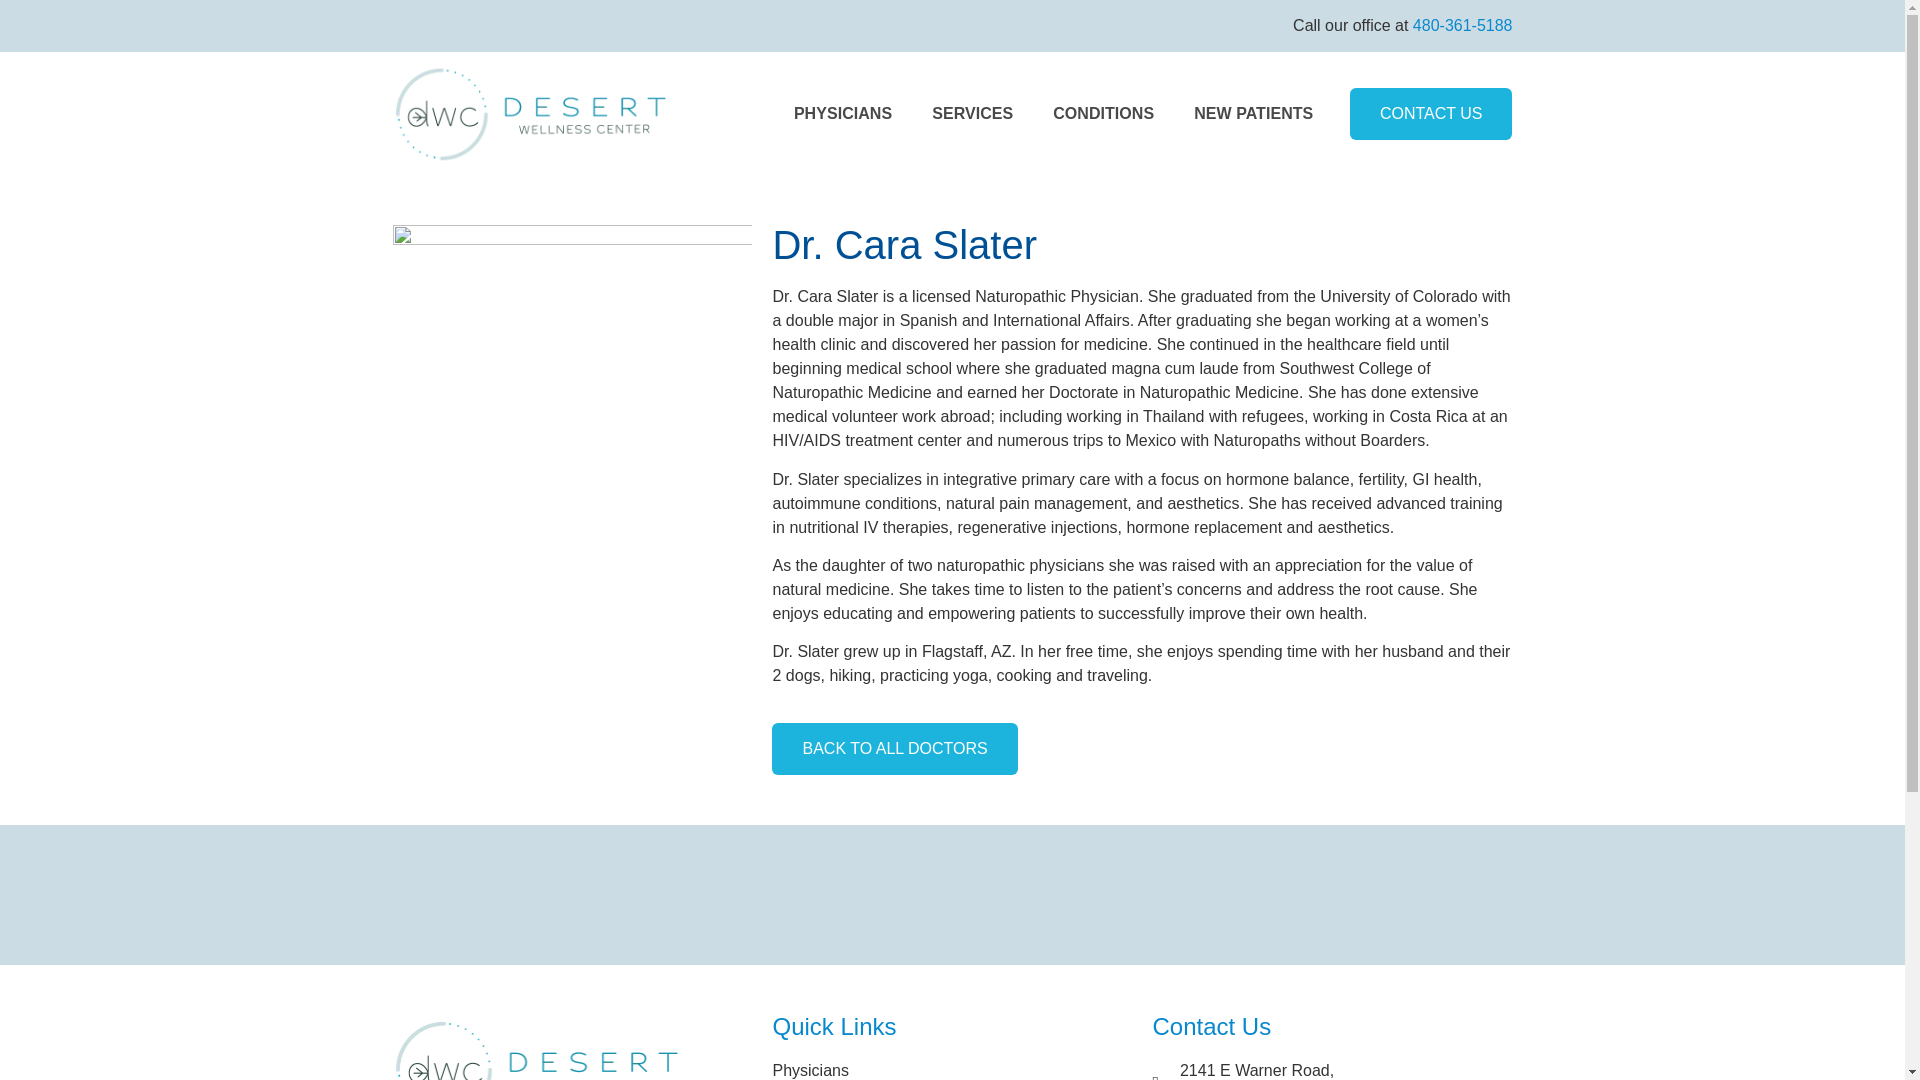 This screenshot has height=1080, width=1920. Describe the element at coordinates (1102, 114) in the screenshot. I see `CONDITIONS` at that location.